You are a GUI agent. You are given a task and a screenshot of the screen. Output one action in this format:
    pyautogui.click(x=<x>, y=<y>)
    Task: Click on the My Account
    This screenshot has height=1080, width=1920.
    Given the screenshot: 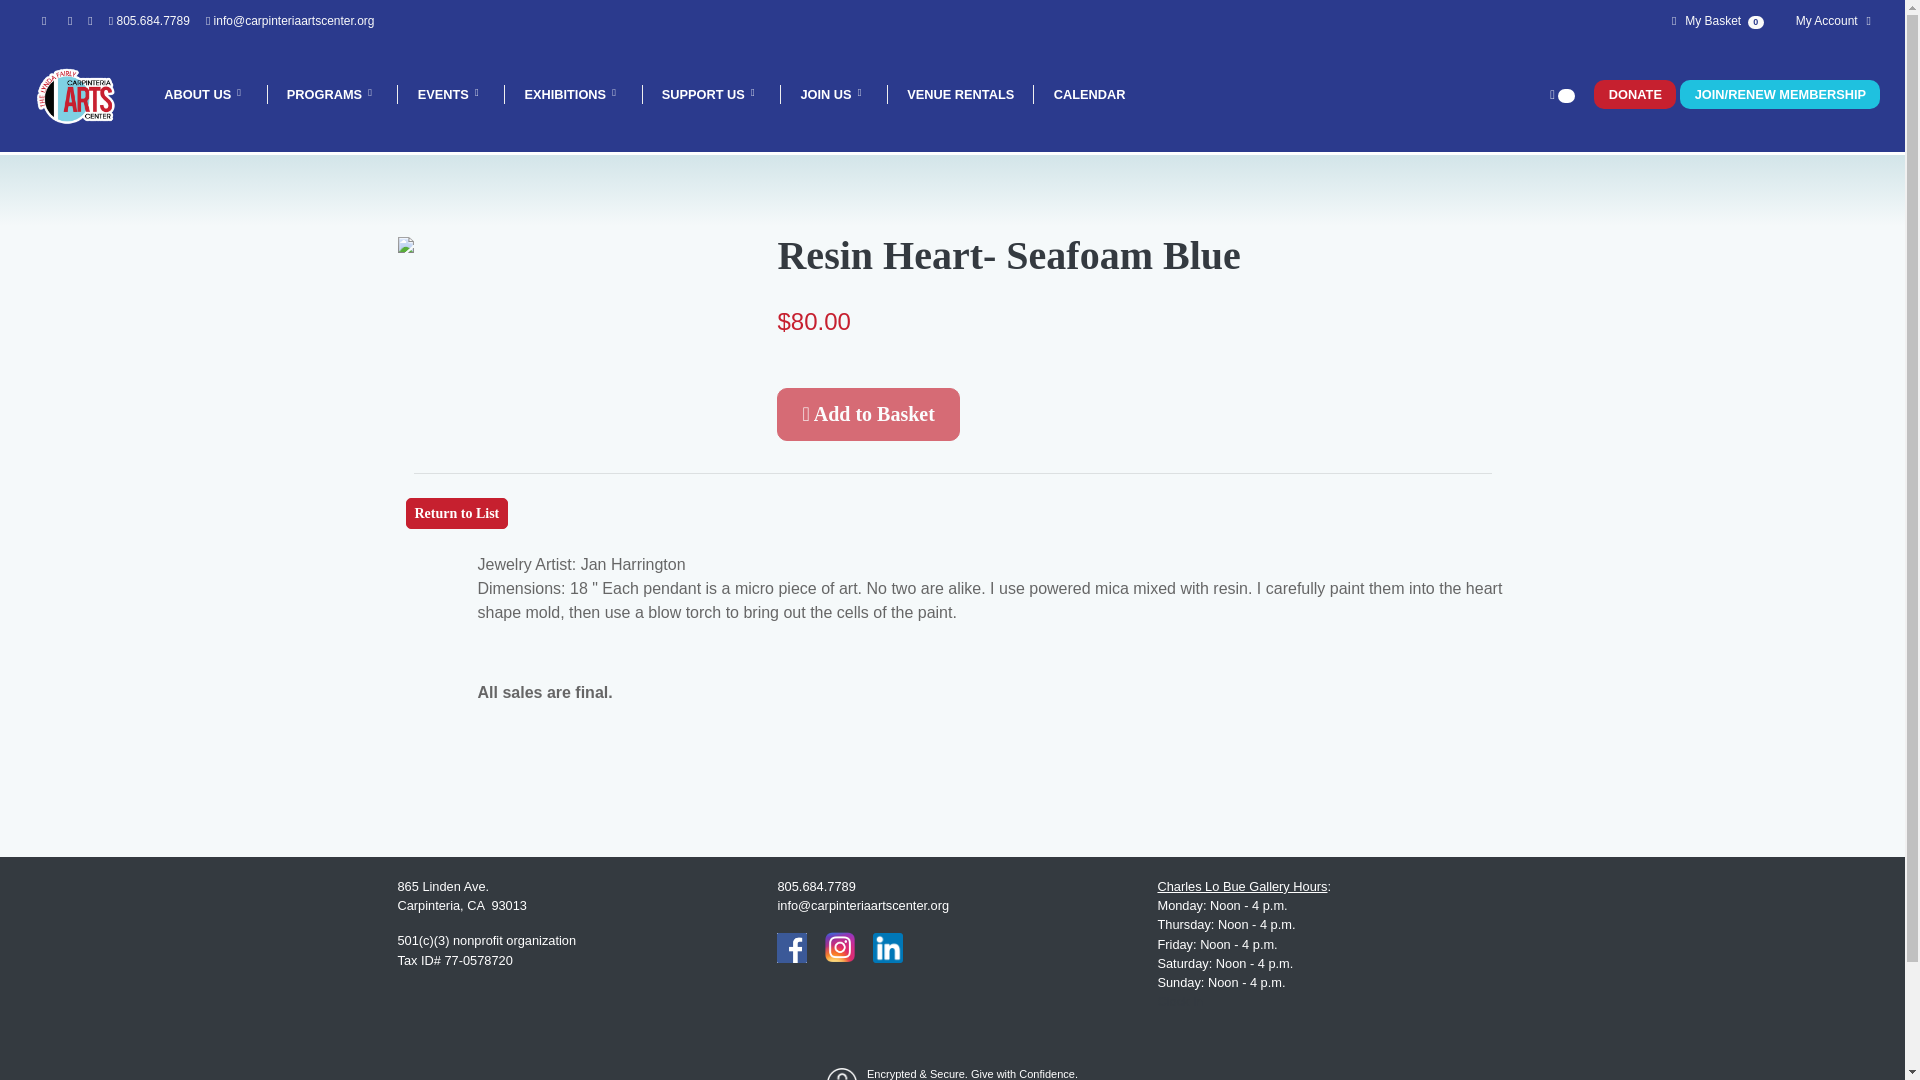 What is the action you would take?
    pyautogui.click(x=1828, y=20)
    